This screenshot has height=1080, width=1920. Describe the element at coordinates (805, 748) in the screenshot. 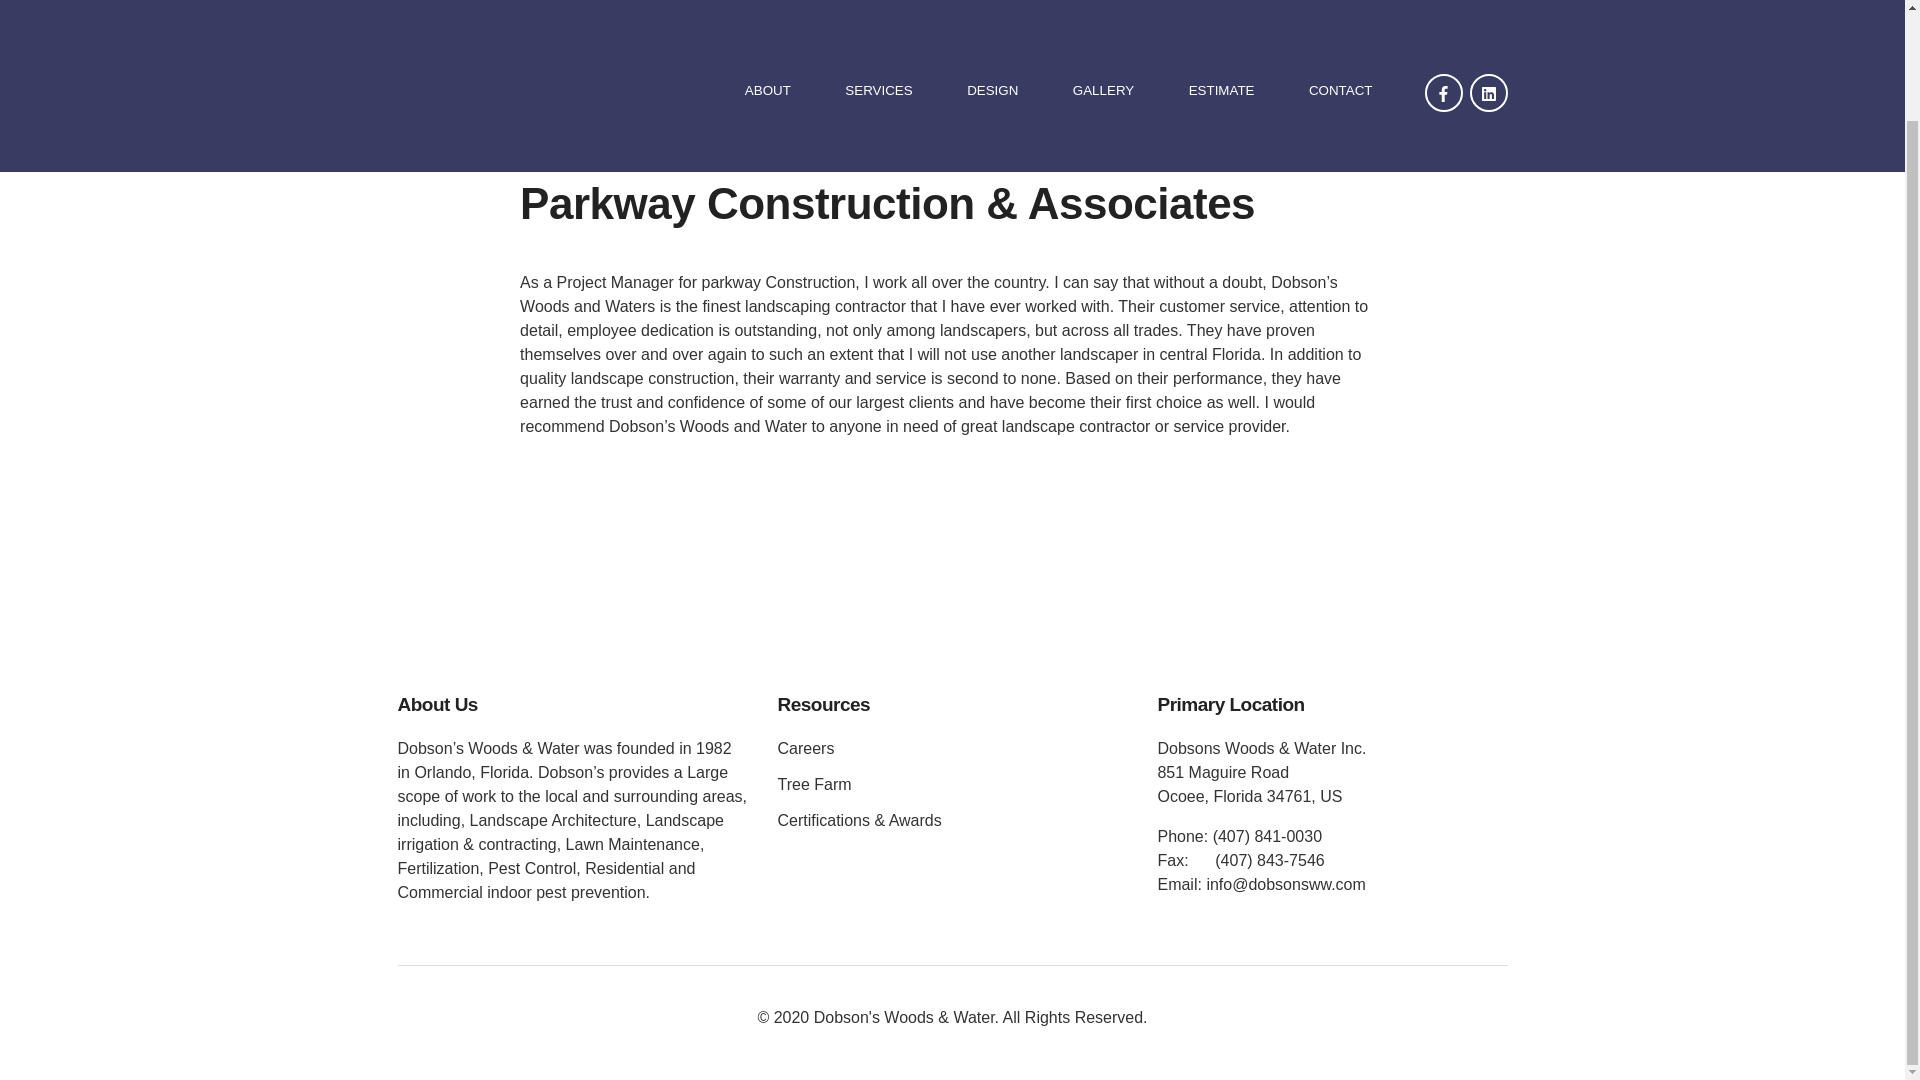

I see `Careers` at that location.